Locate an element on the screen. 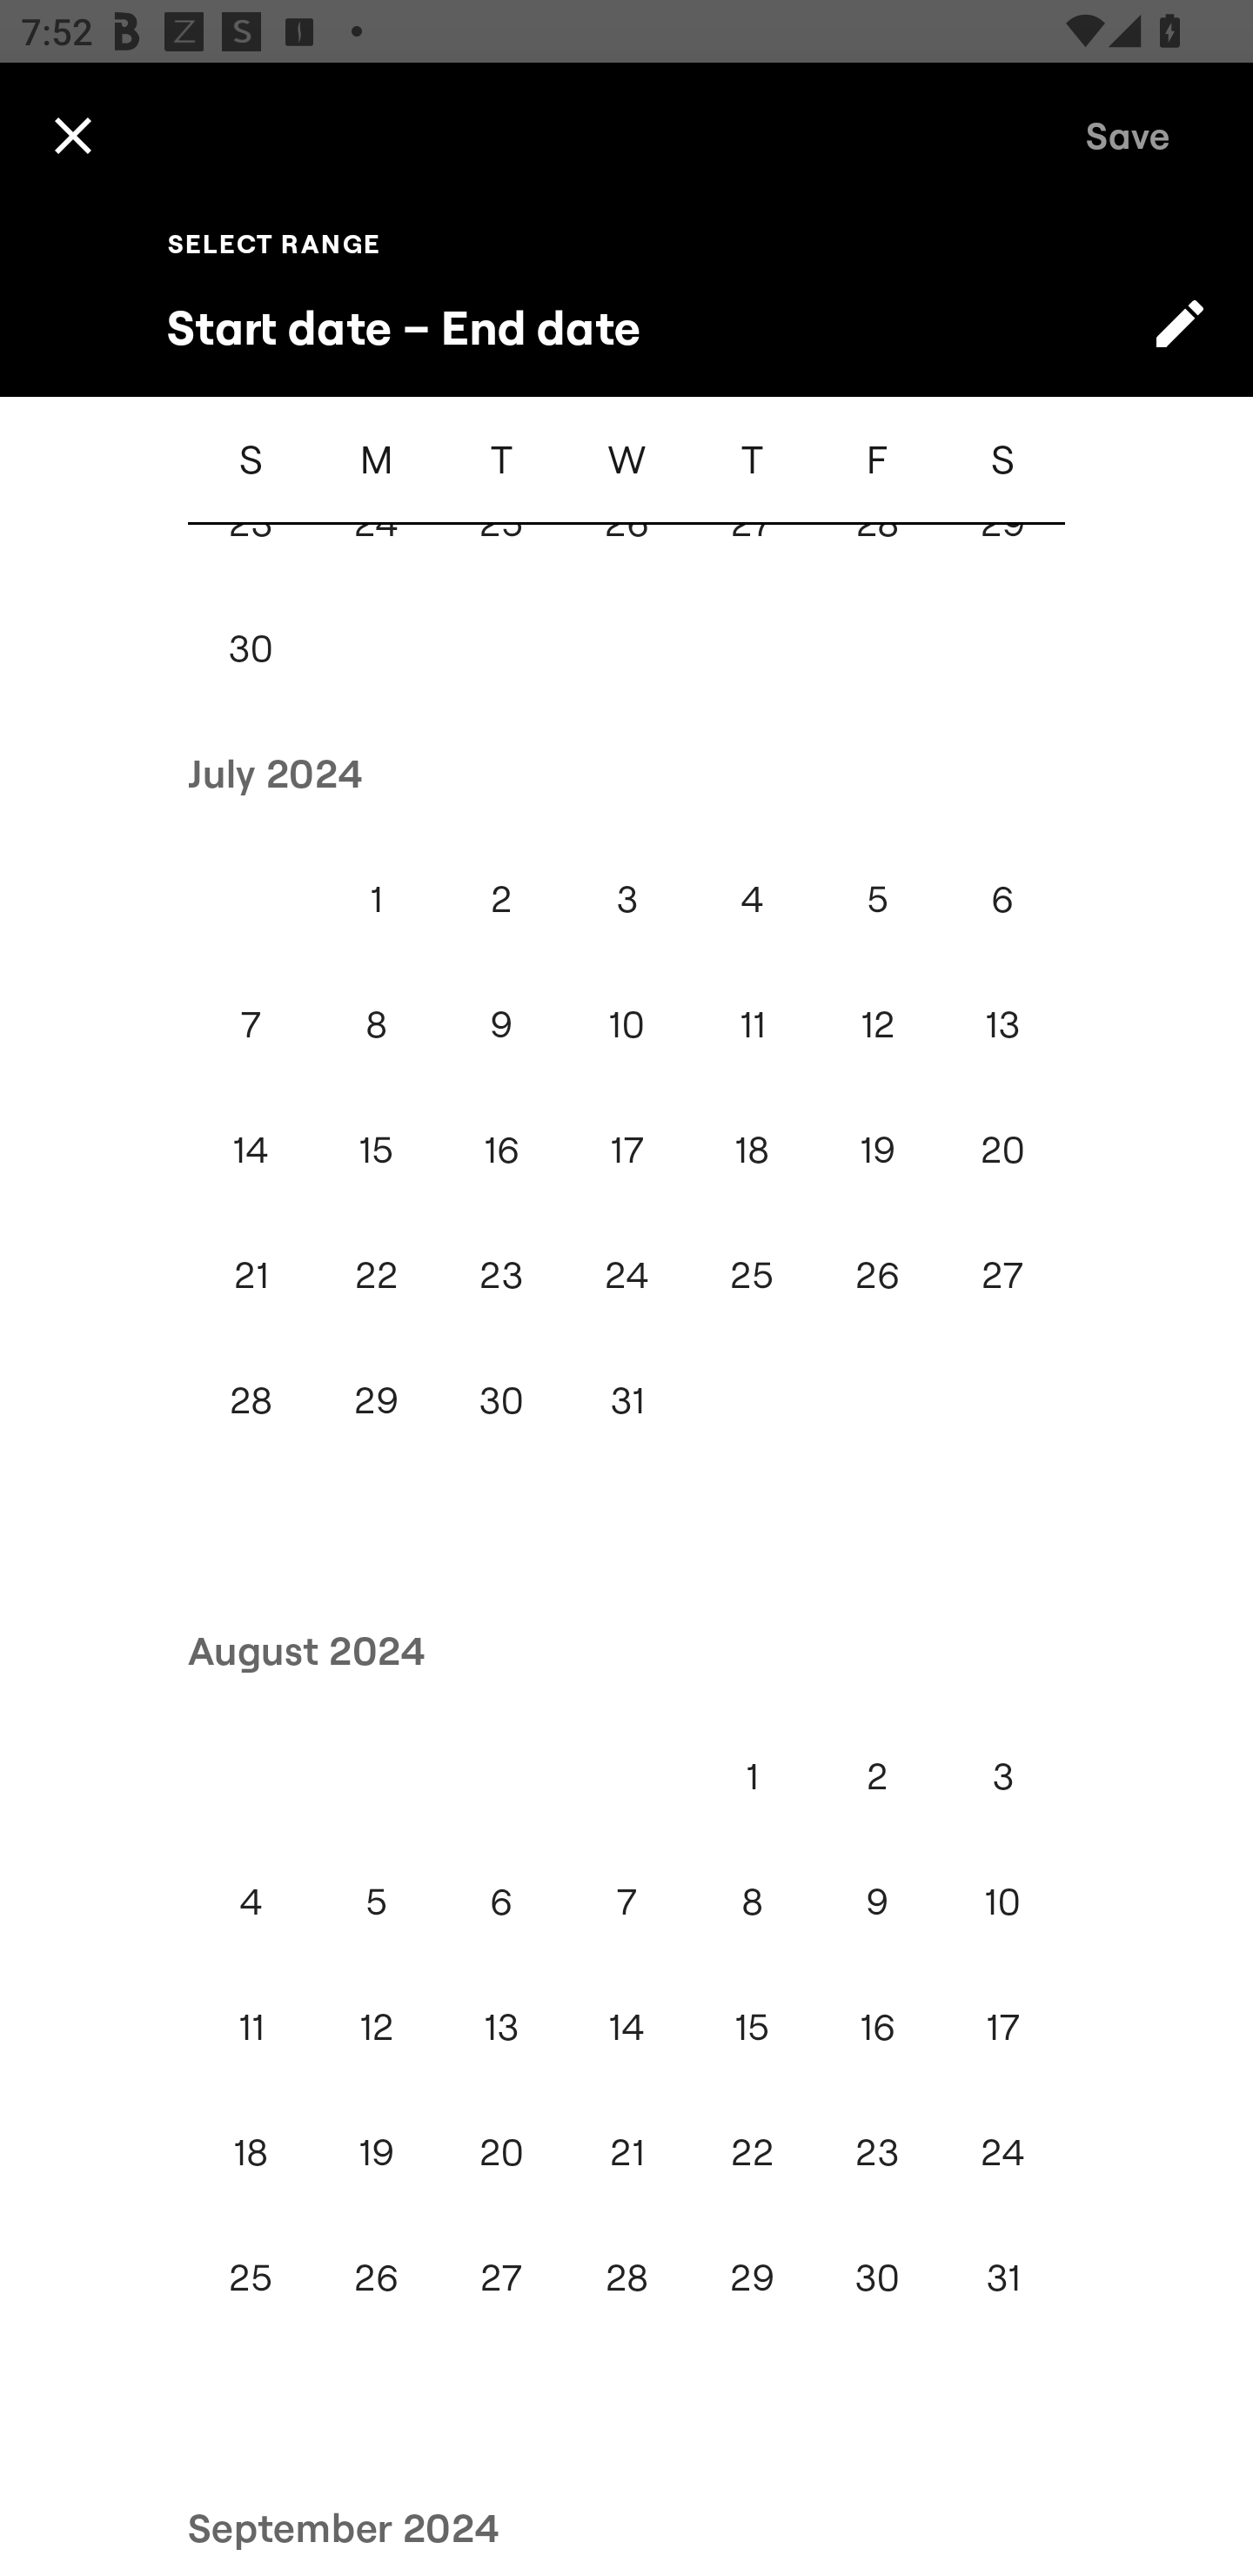 This screenshot has width=1253, height=2576. 19 Mon, Aug 19 is located at coordinates (376, 2151).